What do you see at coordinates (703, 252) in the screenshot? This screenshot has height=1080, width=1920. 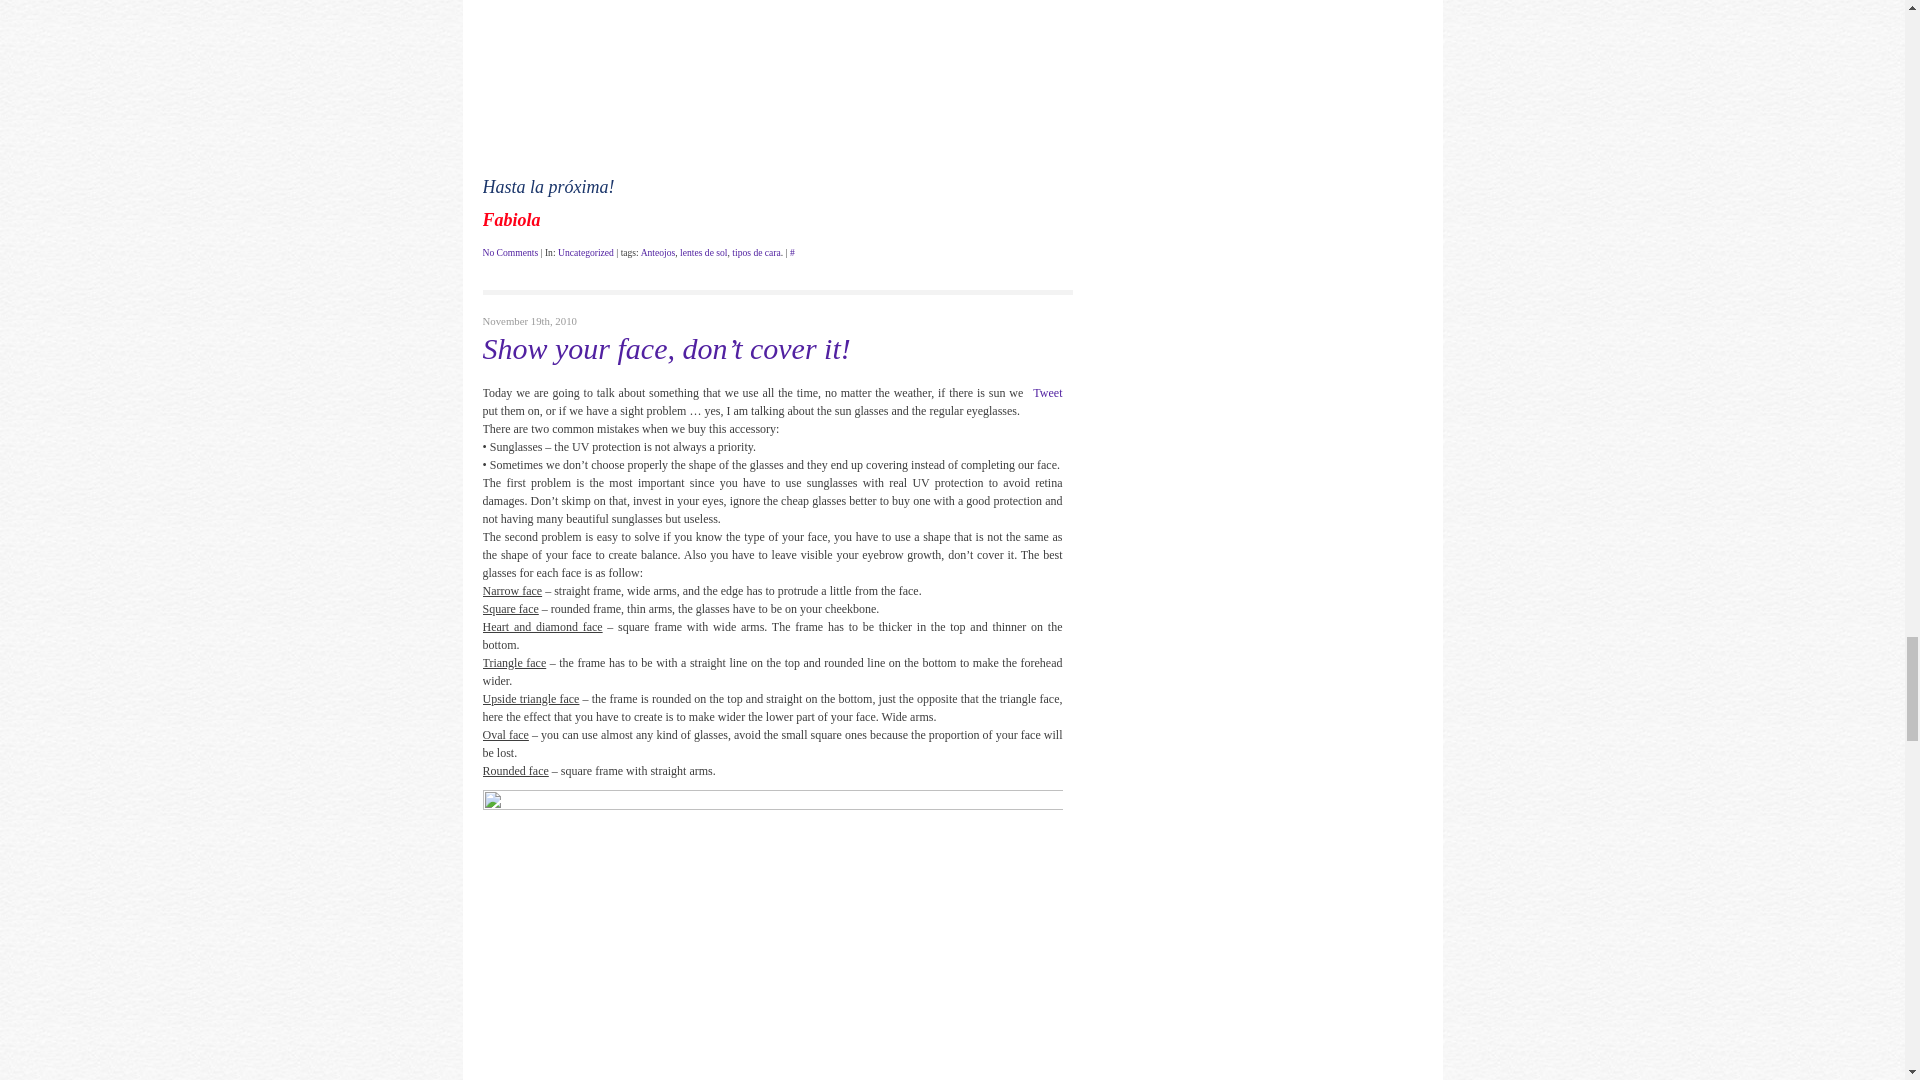 I see `lentes de sol` at bounding box center [703, 252].